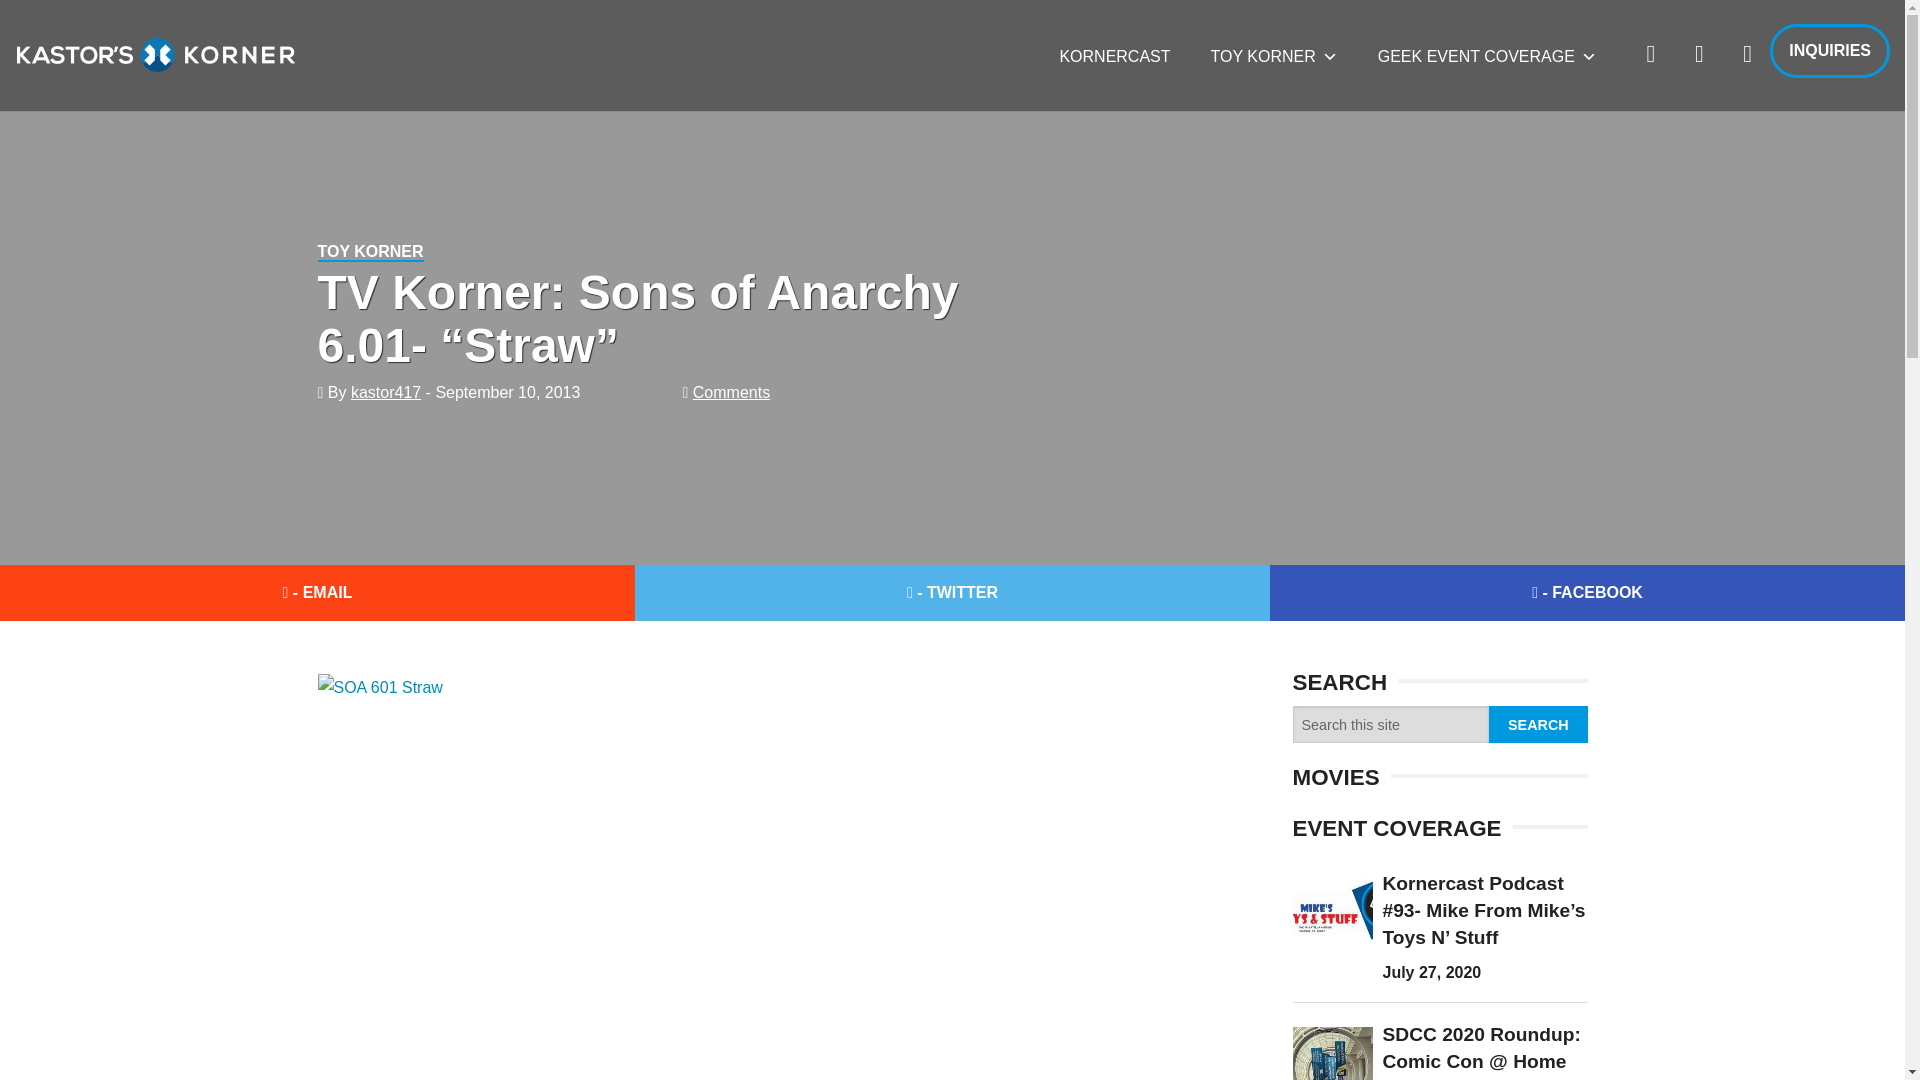 The image size is (1920, 1080). I want to click on Search, so click(1538, 724).